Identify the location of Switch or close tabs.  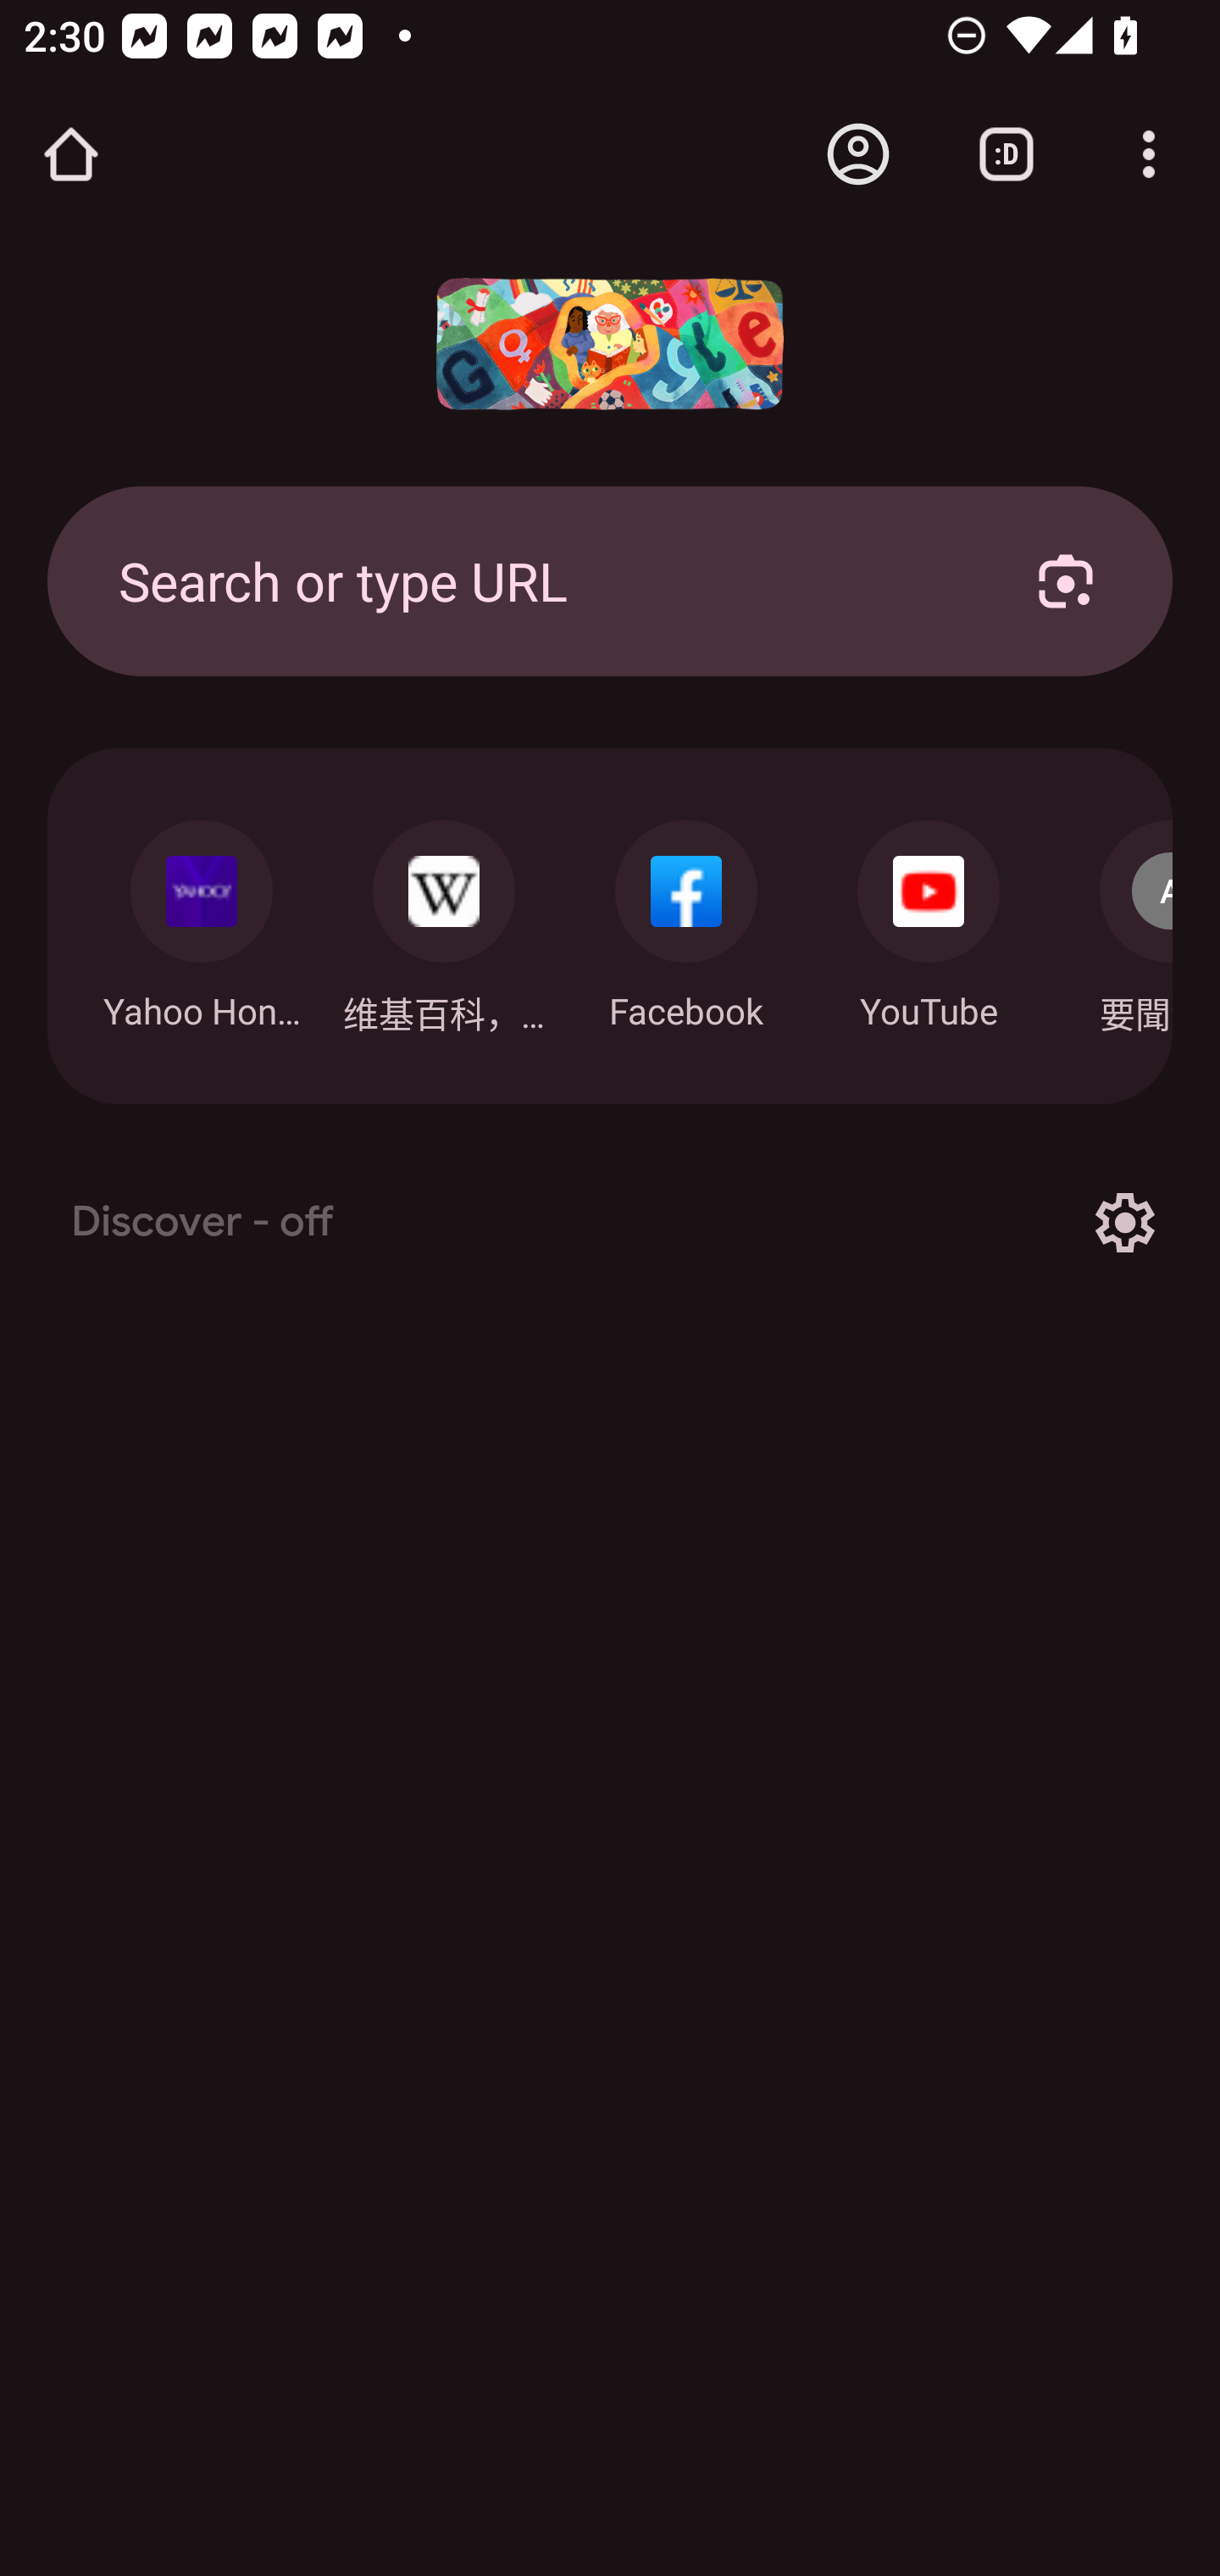
(1006, 154).